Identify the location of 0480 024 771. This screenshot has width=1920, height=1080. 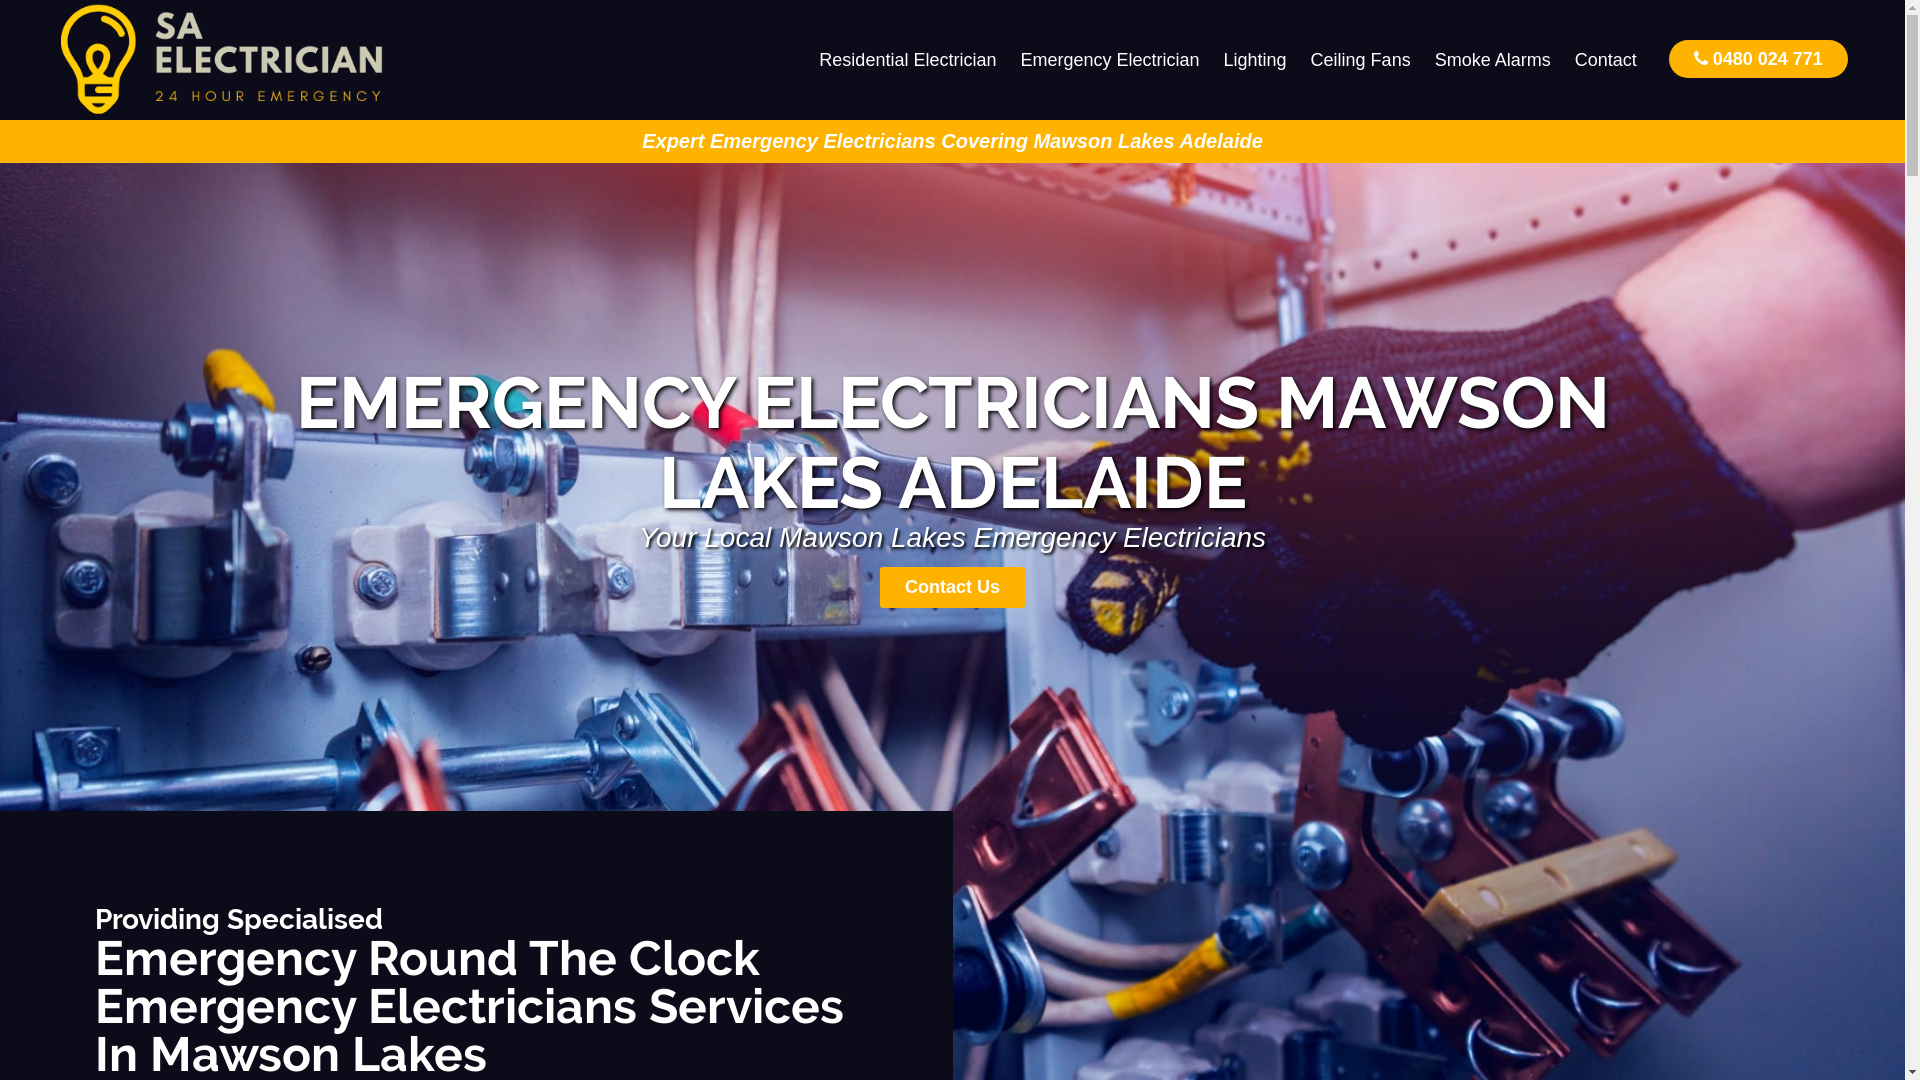
(1758, 58).